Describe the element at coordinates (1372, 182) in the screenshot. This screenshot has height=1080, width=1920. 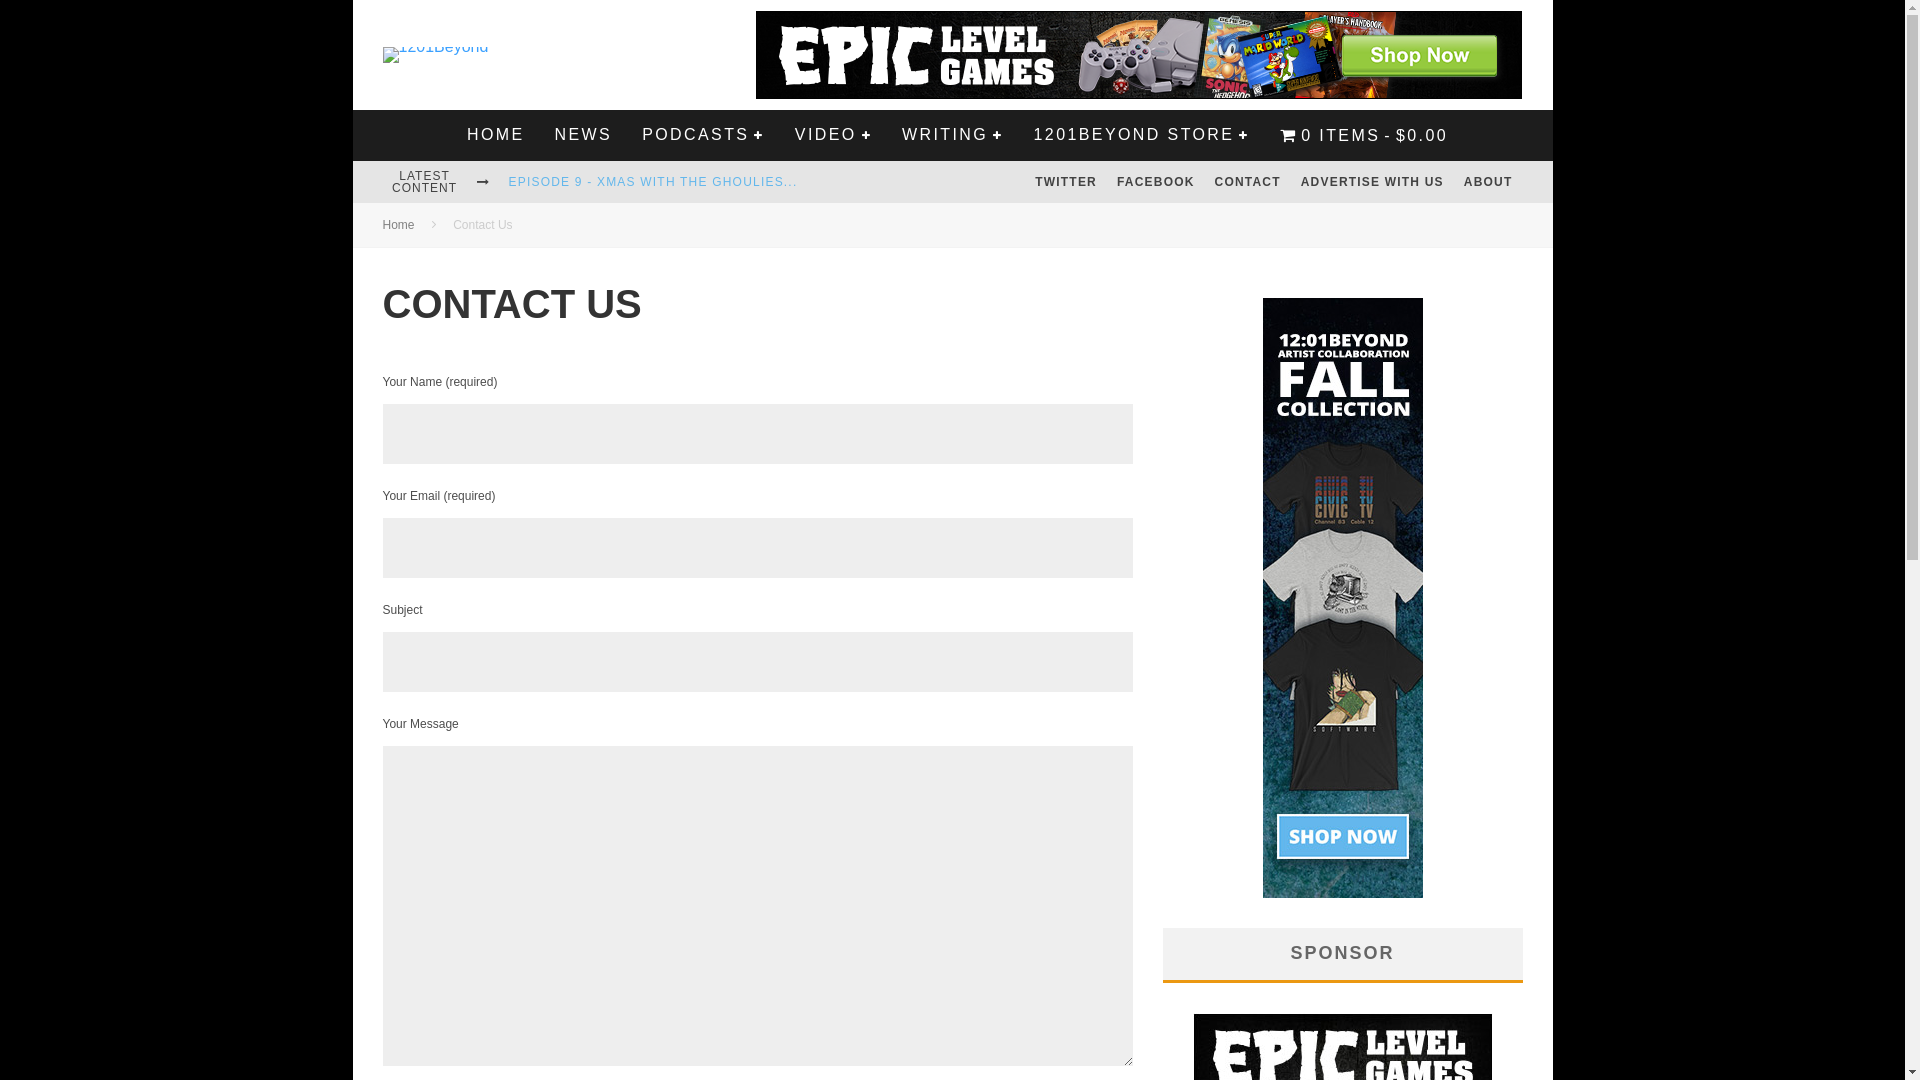
I see `ADVERTISE WITH US` at that location.